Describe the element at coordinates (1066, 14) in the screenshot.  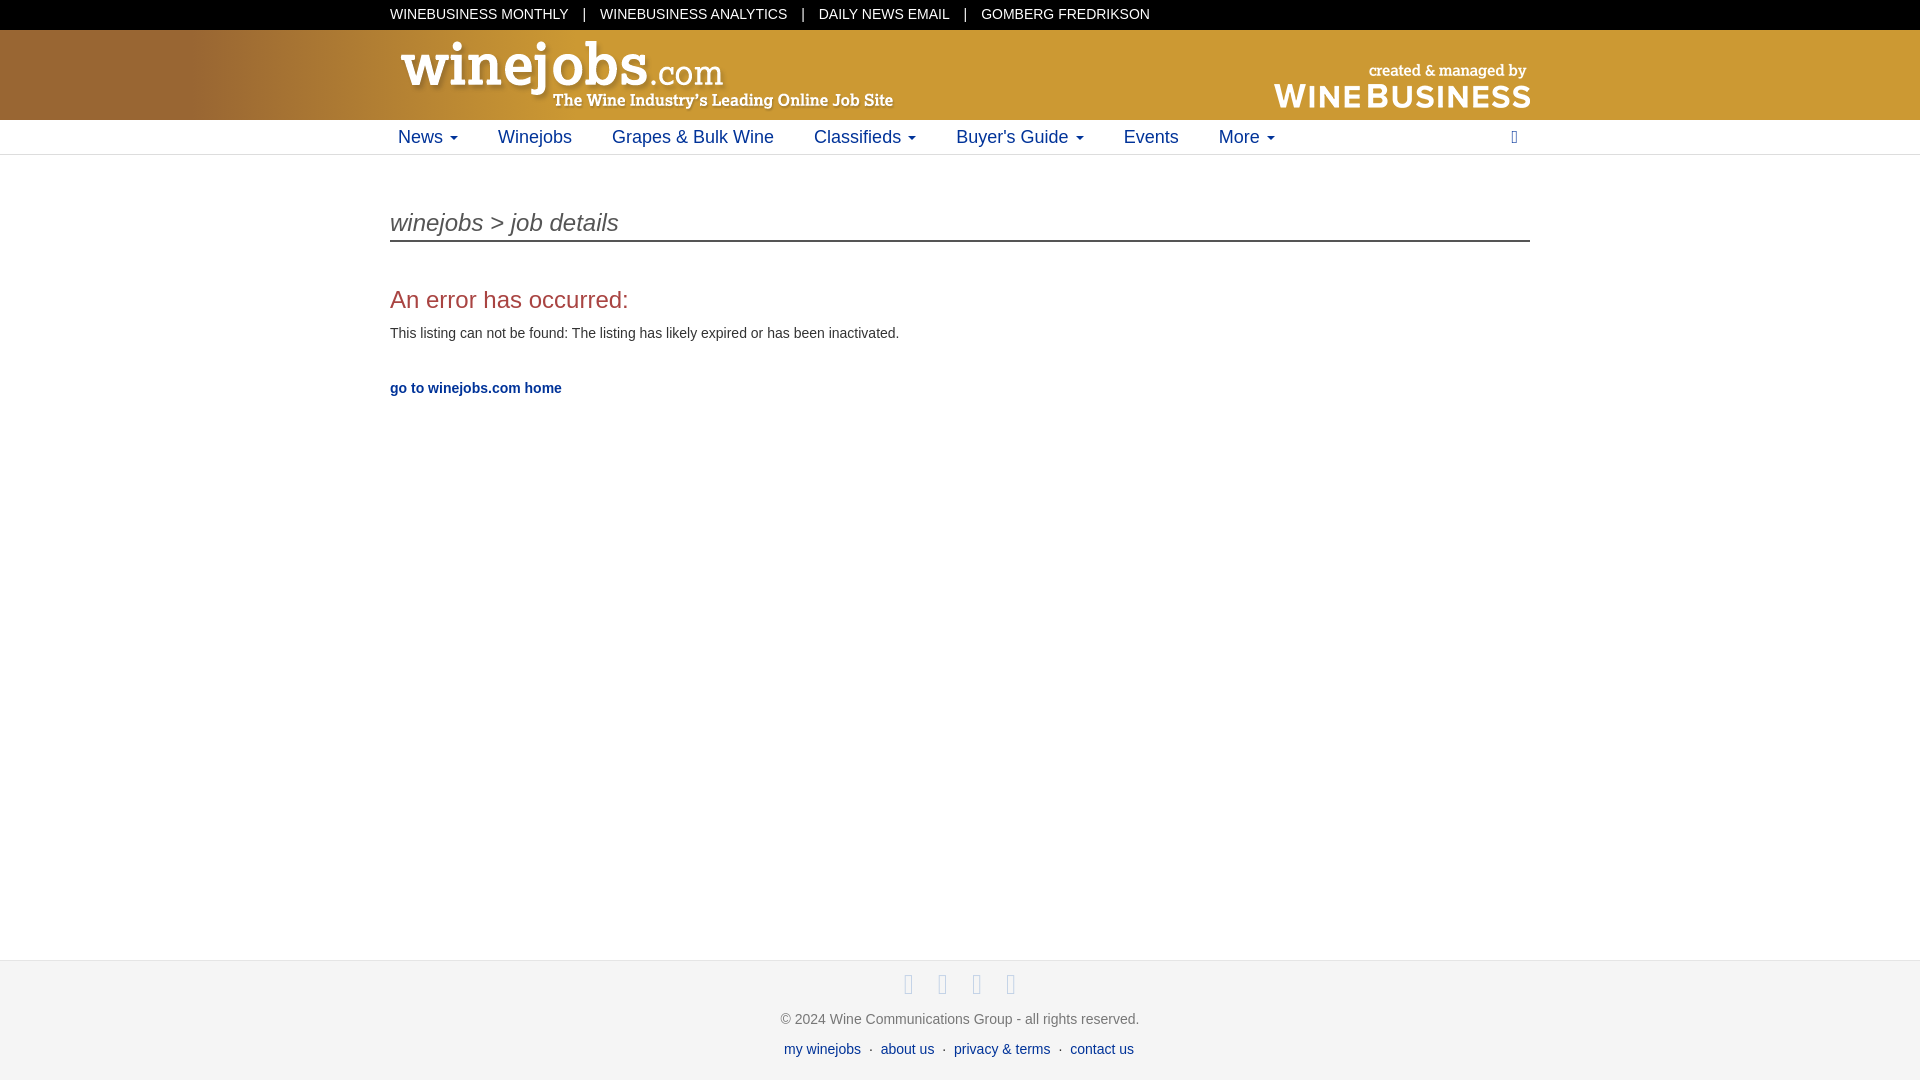
I see `GOMBERG FREDRIKSON` at that location.